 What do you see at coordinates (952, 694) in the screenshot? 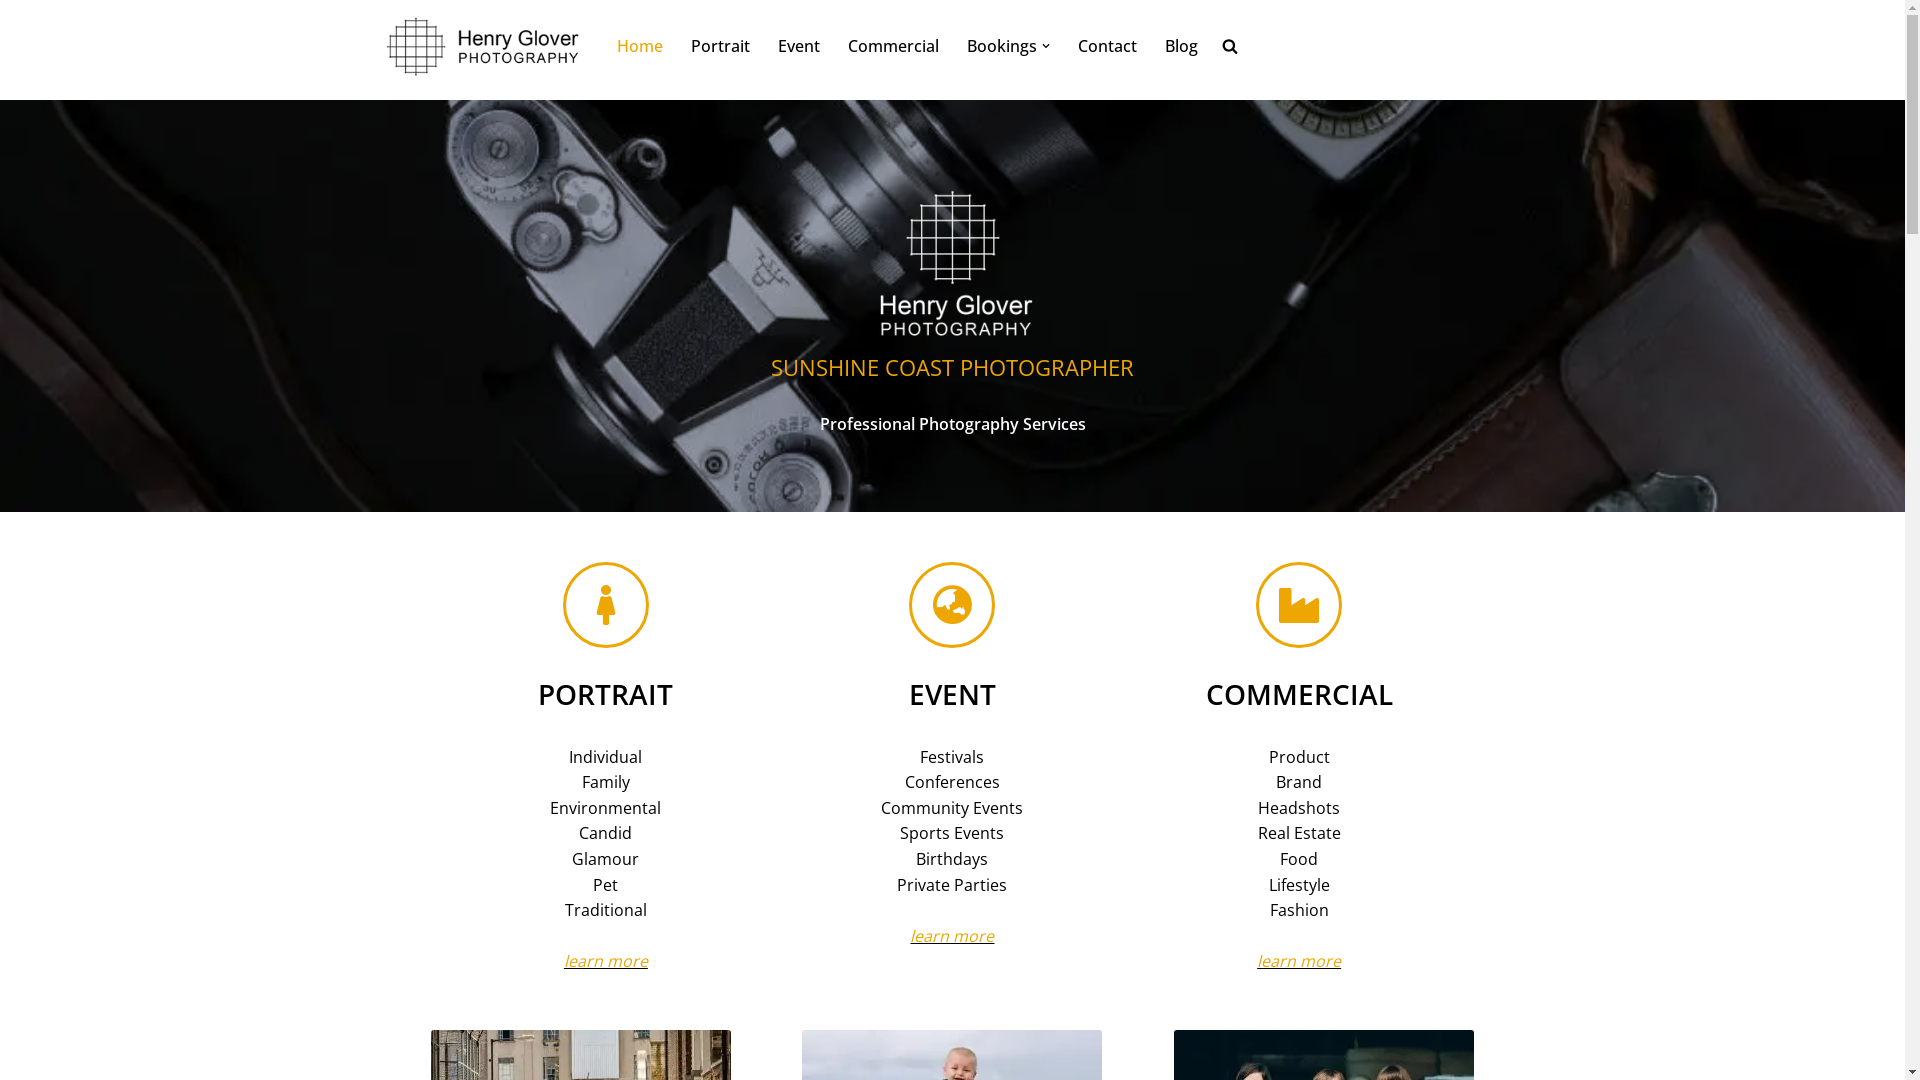
I see `EVENT` at bounding box center [952, 694].